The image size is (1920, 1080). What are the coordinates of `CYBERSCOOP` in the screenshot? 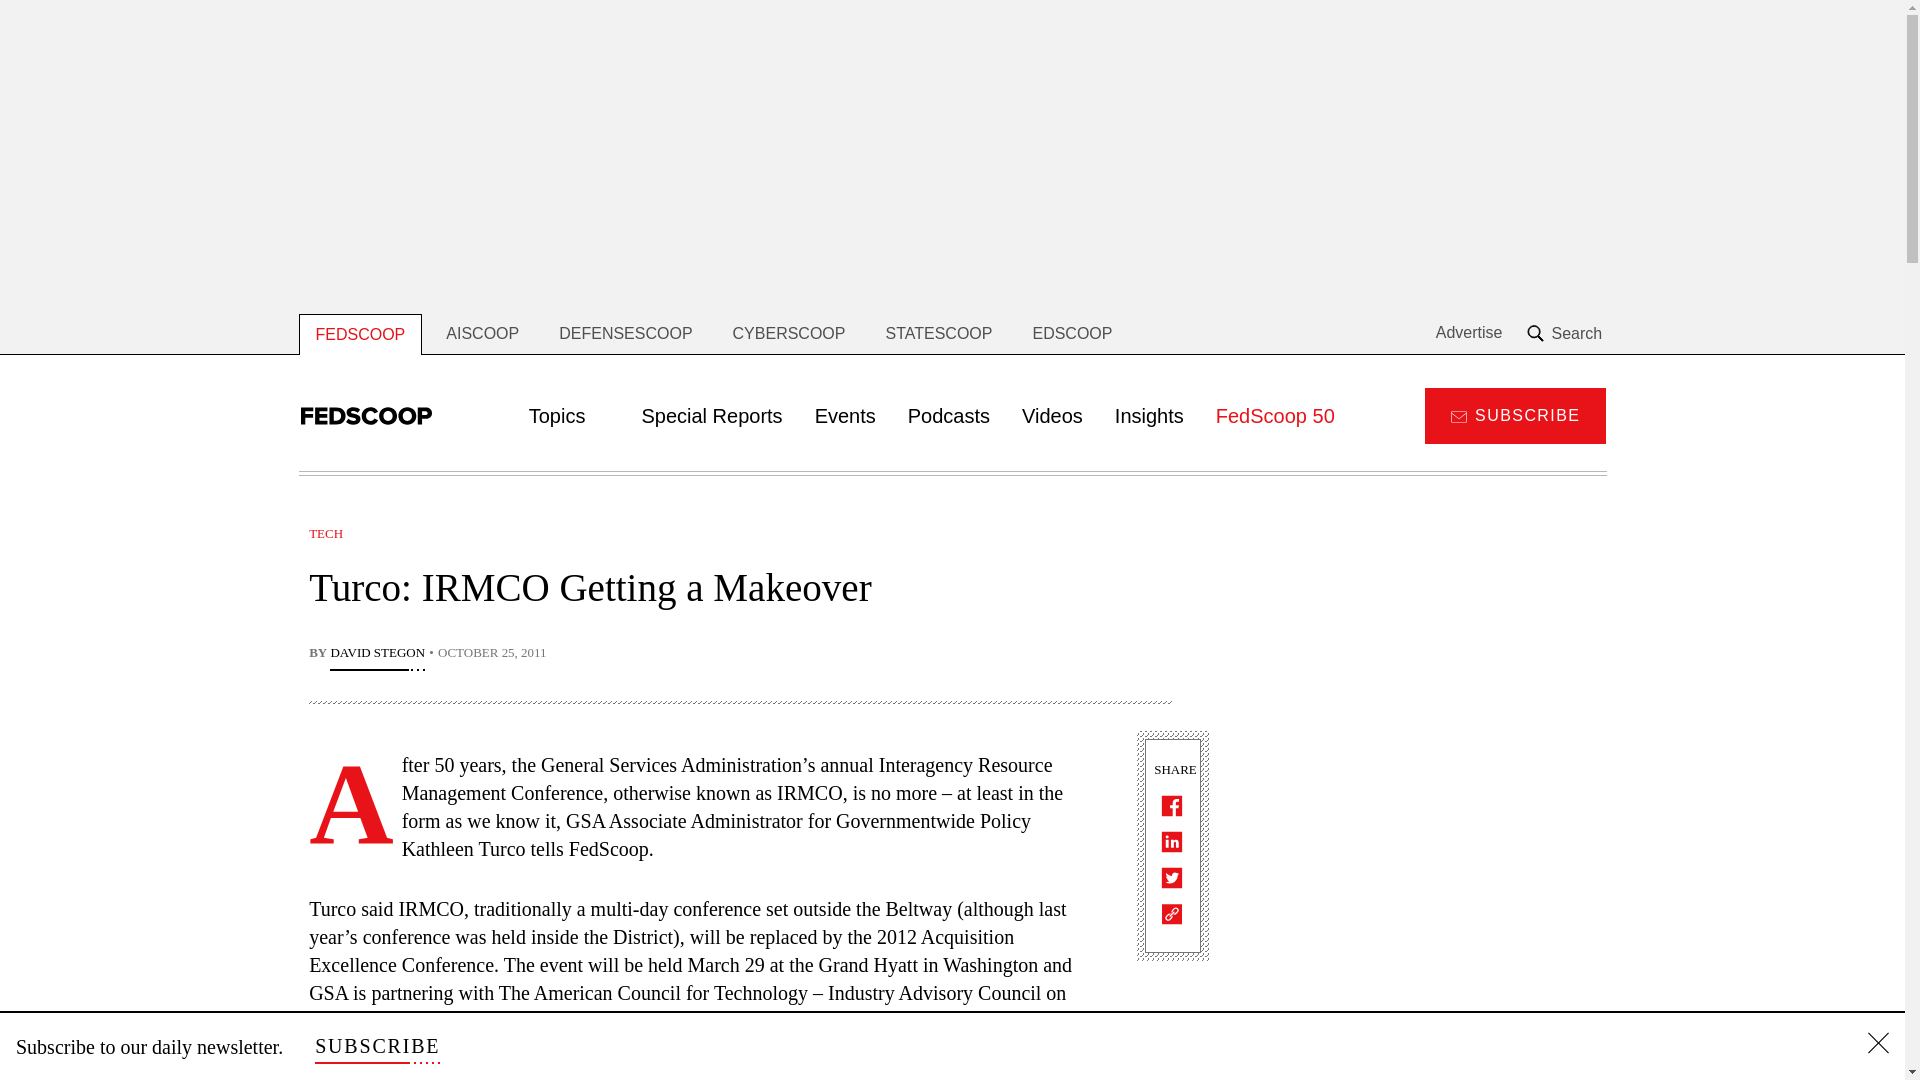 It's located at (789, 334).